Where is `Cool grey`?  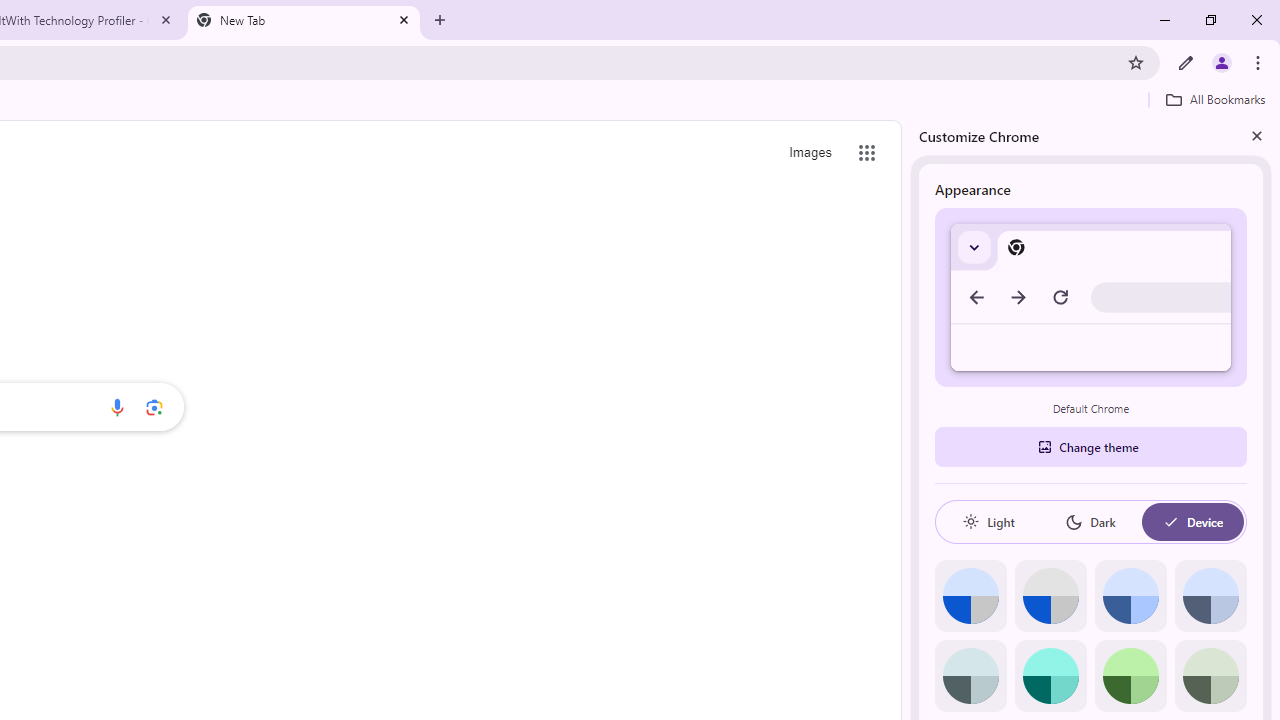 Cool grey is located at coordinates (1210, 596).